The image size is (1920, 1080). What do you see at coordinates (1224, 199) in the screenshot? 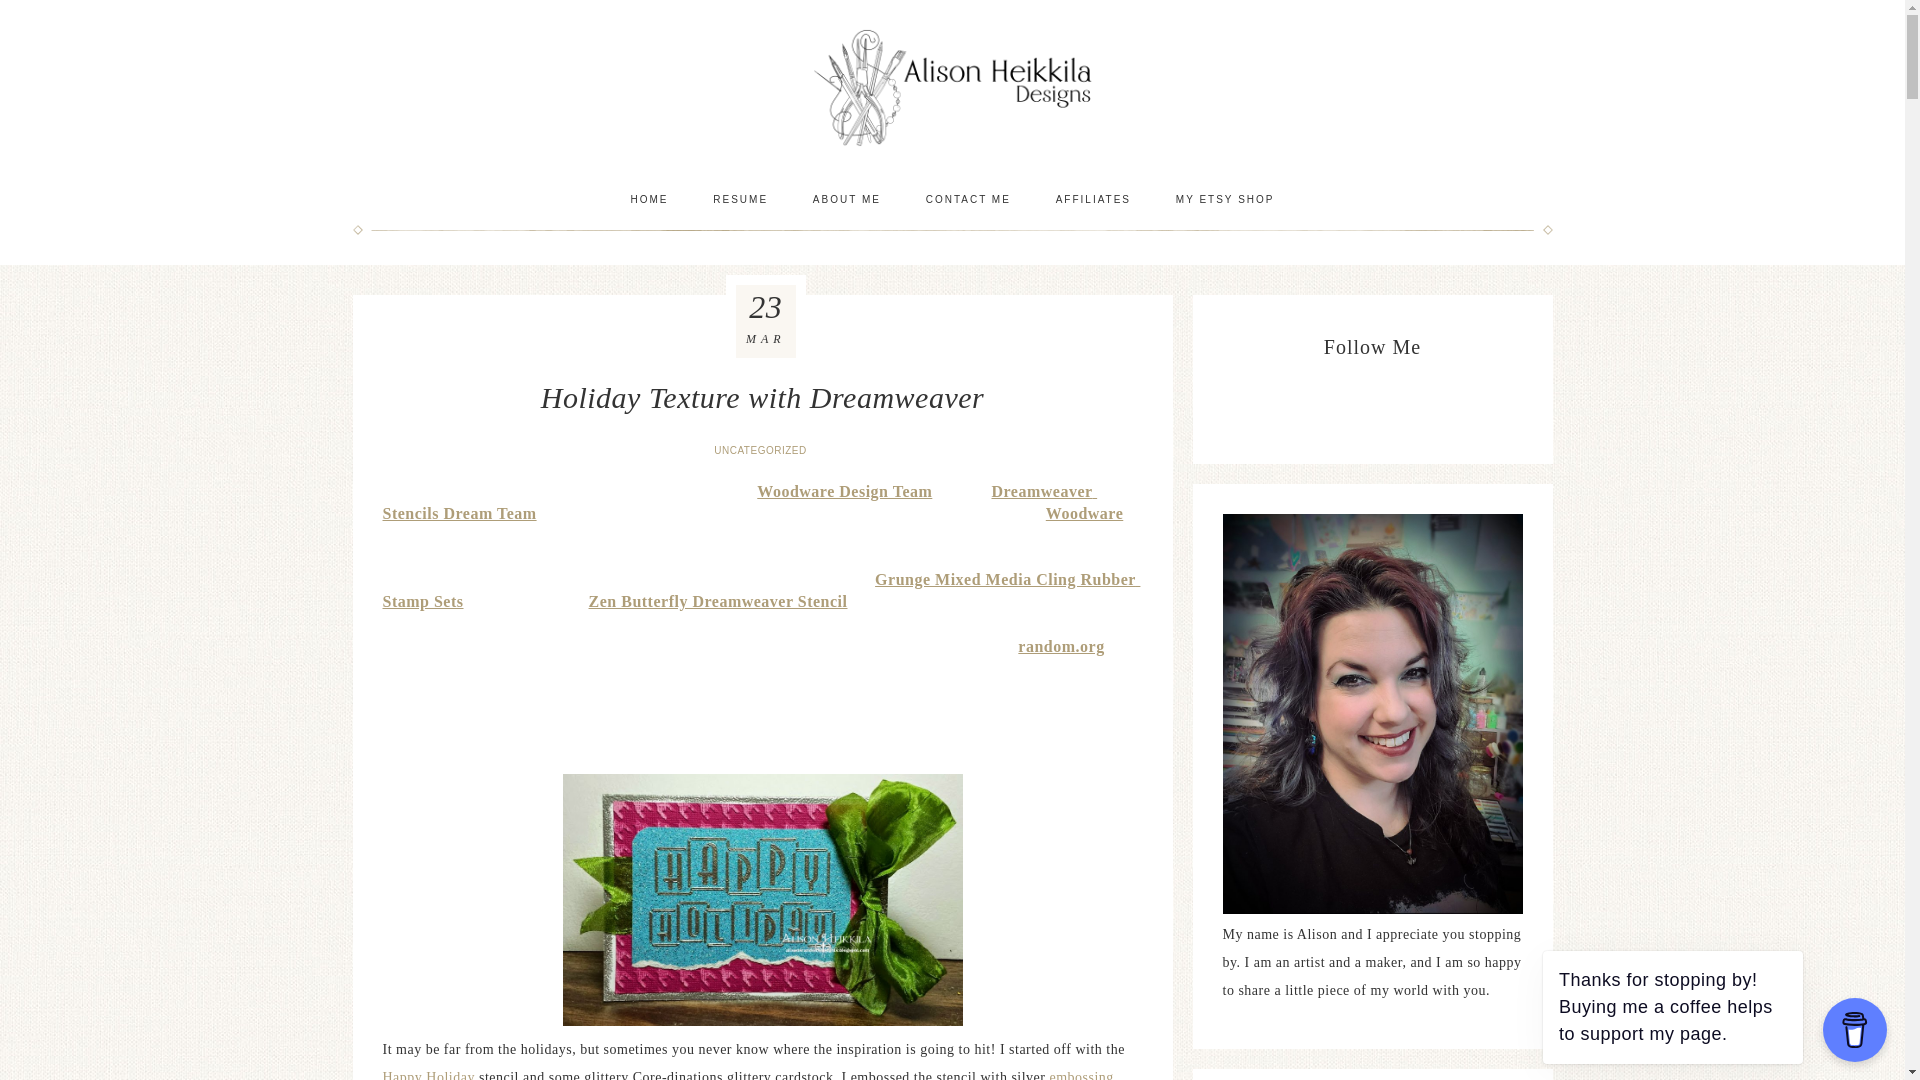
I see `MY ETSY SHOP` at bounding box center [1224, 199].